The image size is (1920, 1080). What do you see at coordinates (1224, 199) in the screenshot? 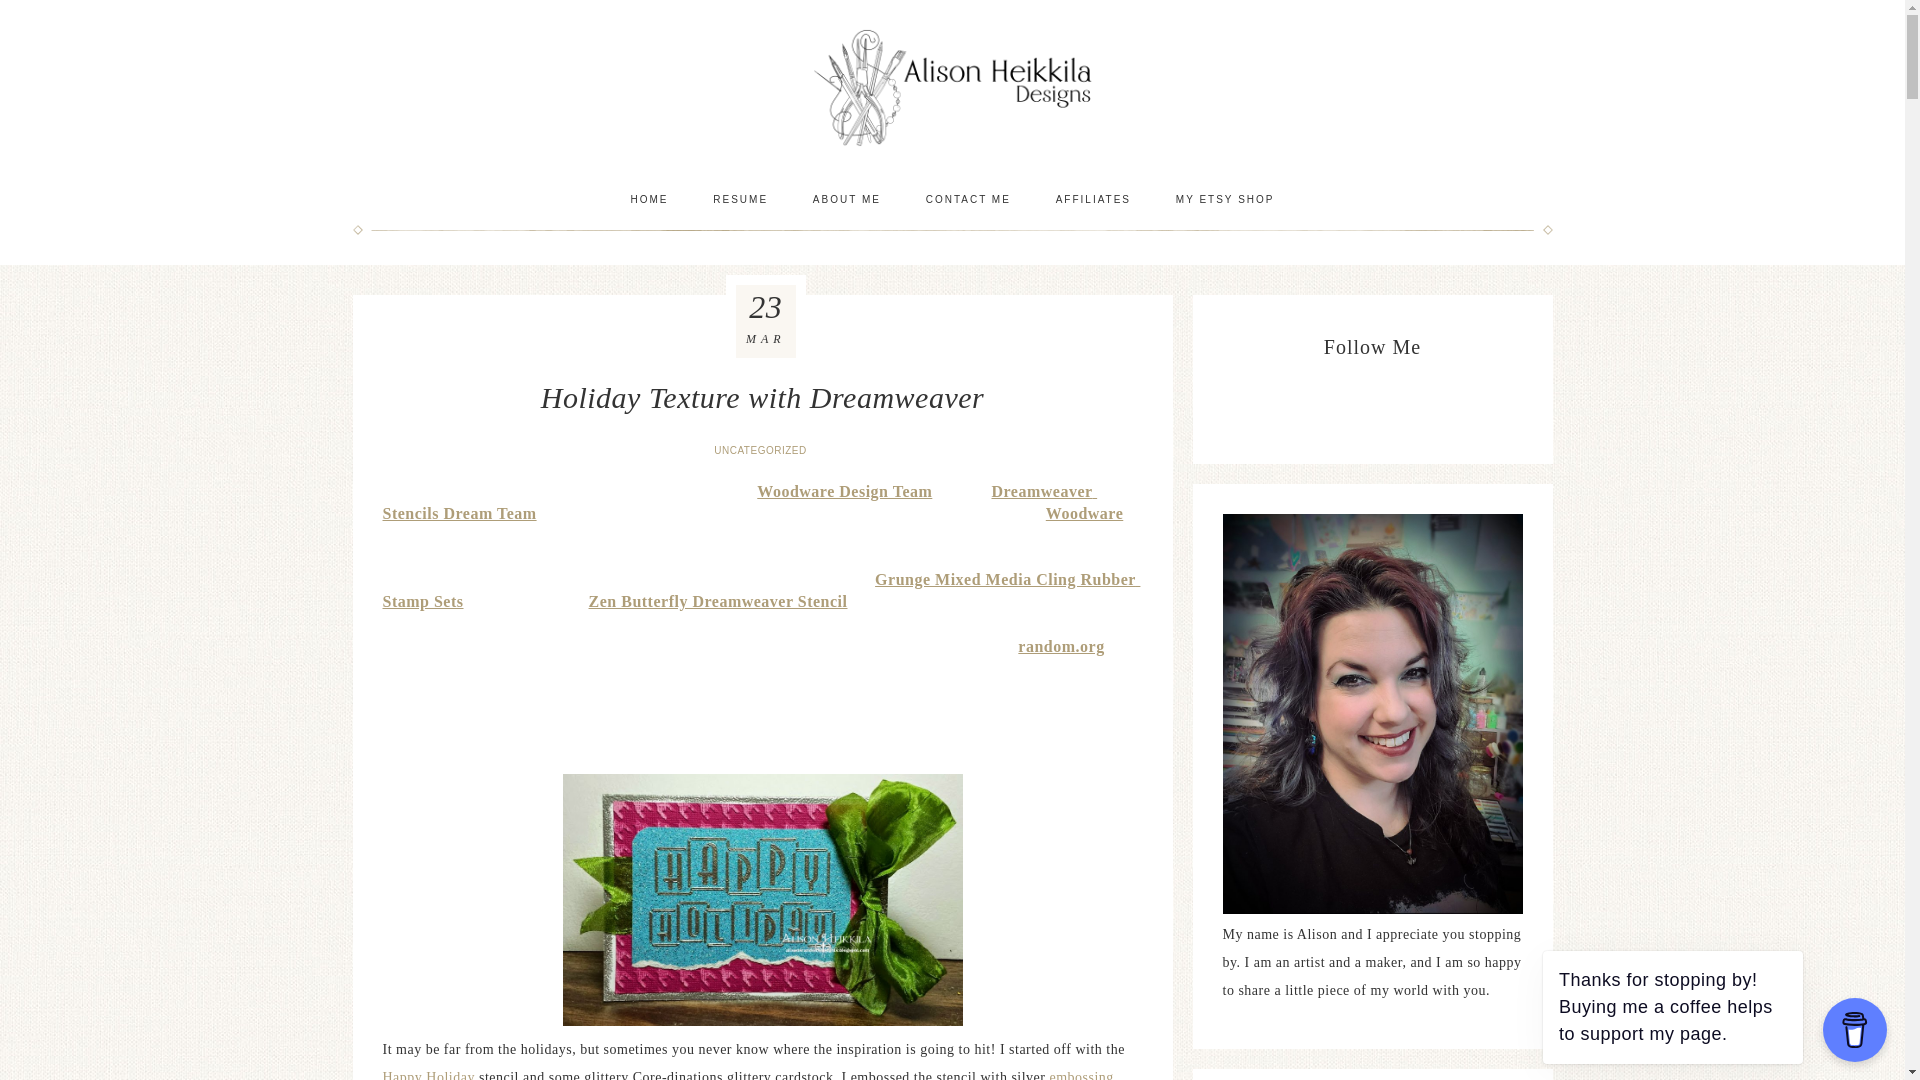
I see `MY ETSY SHOP` at bounding box center [1224, 199].